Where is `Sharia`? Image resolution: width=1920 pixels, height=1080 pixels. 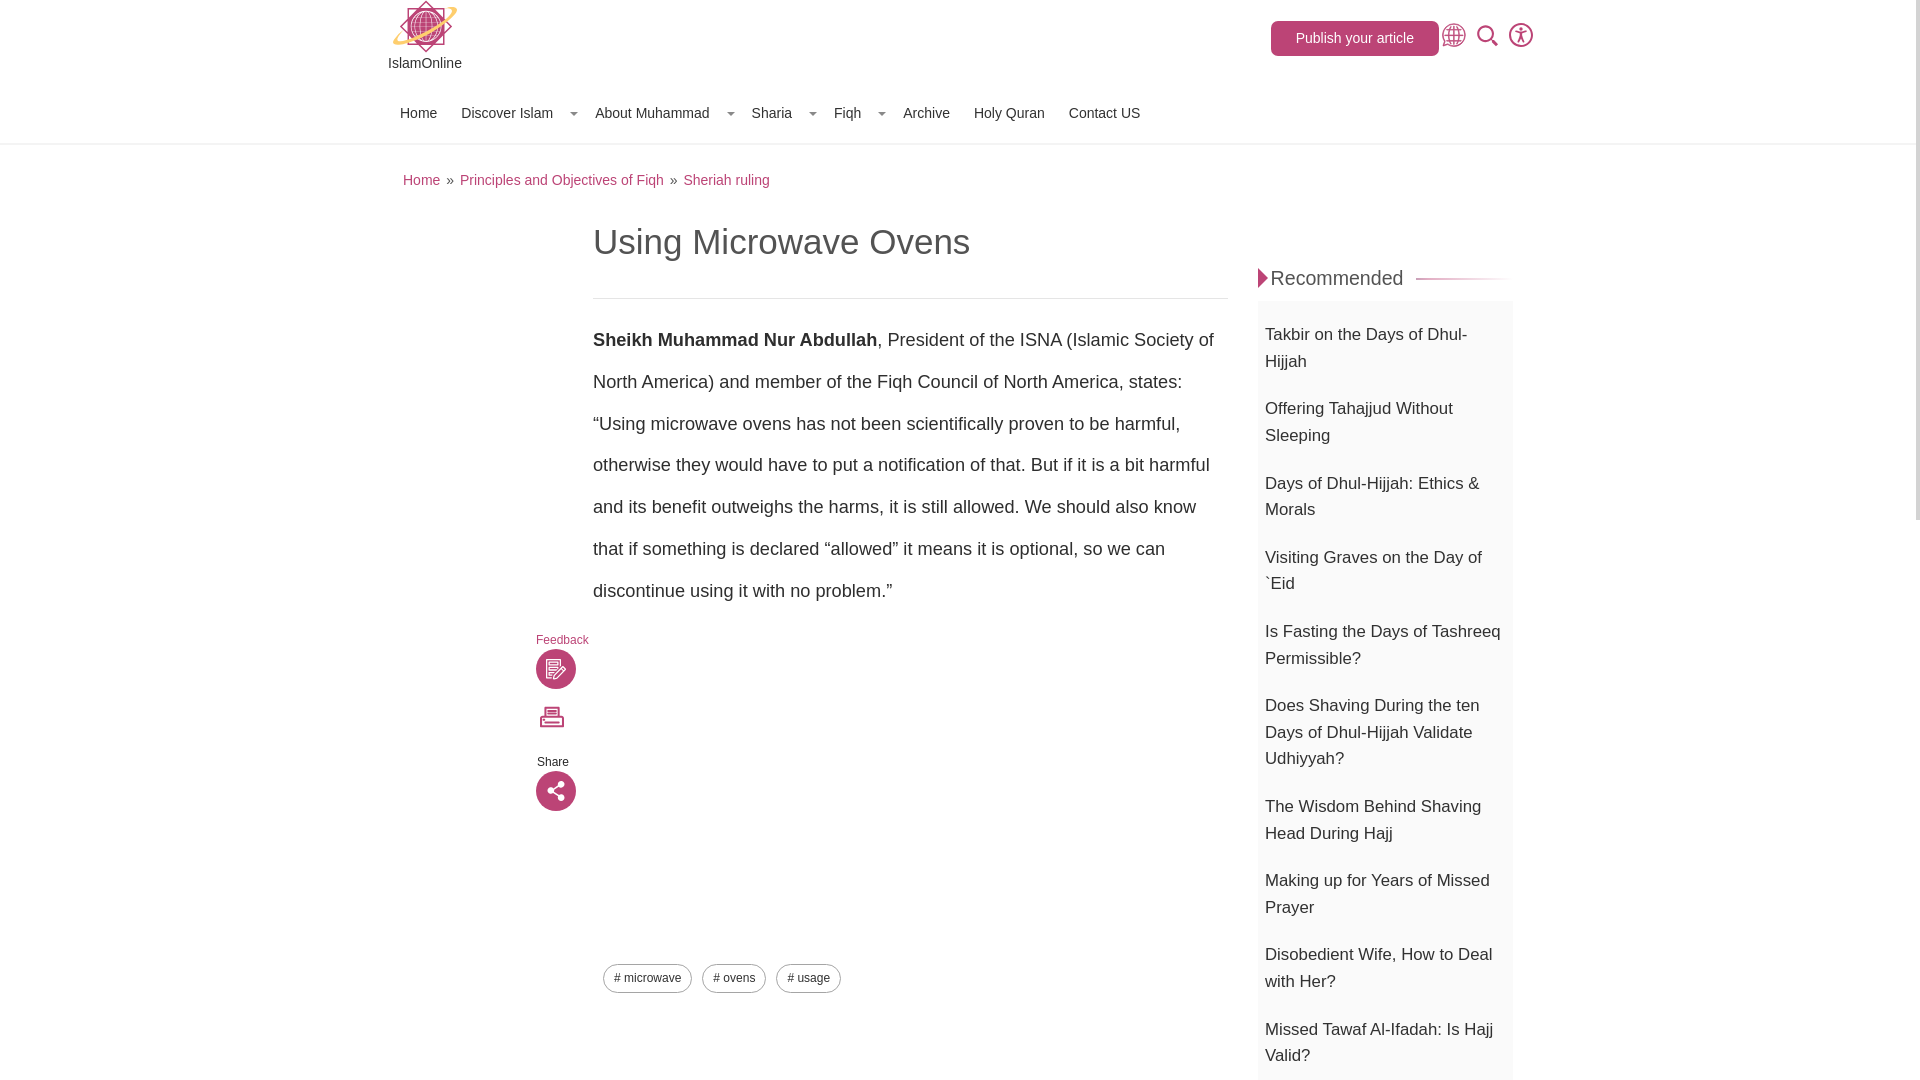
Sharia is located at coordinates (781, 112).